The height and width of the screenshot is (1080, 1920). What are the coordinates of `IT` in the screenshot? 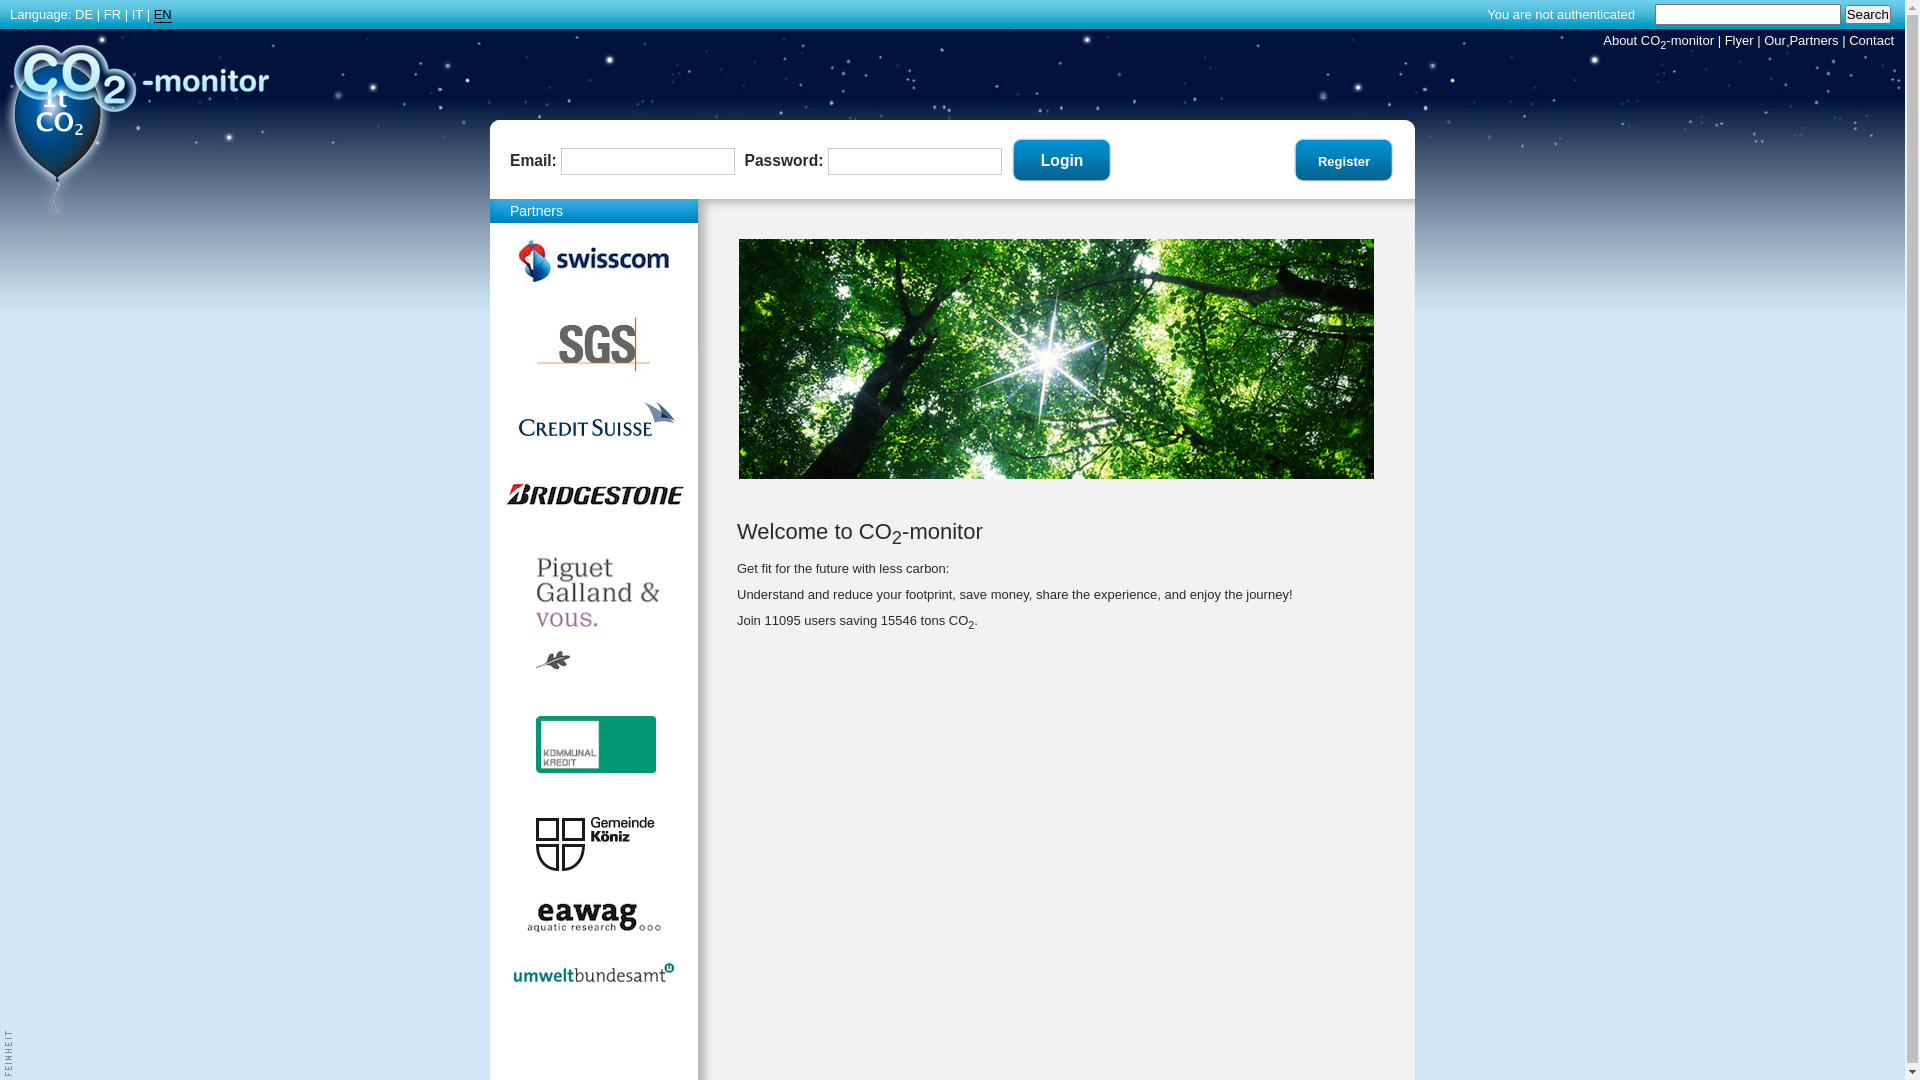 It's located at (138, 14).